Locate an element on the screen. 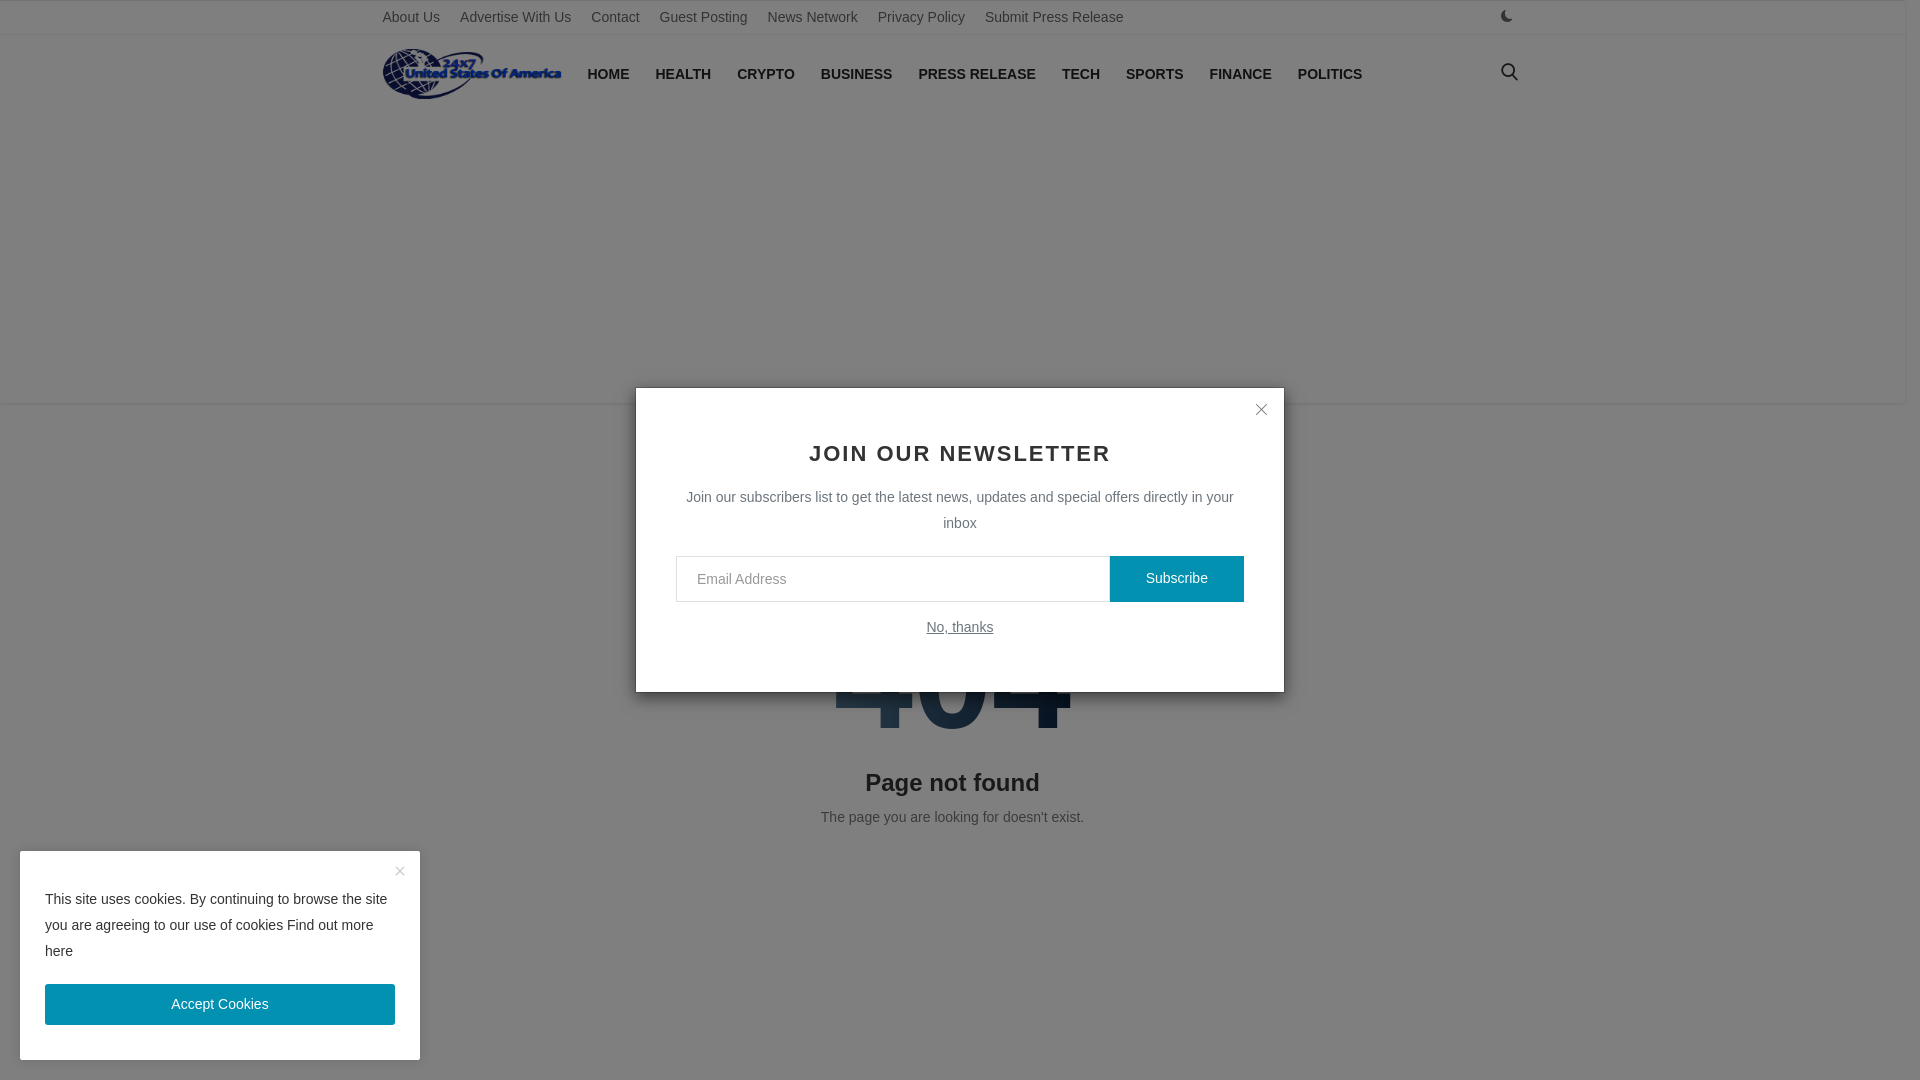  BUSINESS is located at coordinates (856, 74).